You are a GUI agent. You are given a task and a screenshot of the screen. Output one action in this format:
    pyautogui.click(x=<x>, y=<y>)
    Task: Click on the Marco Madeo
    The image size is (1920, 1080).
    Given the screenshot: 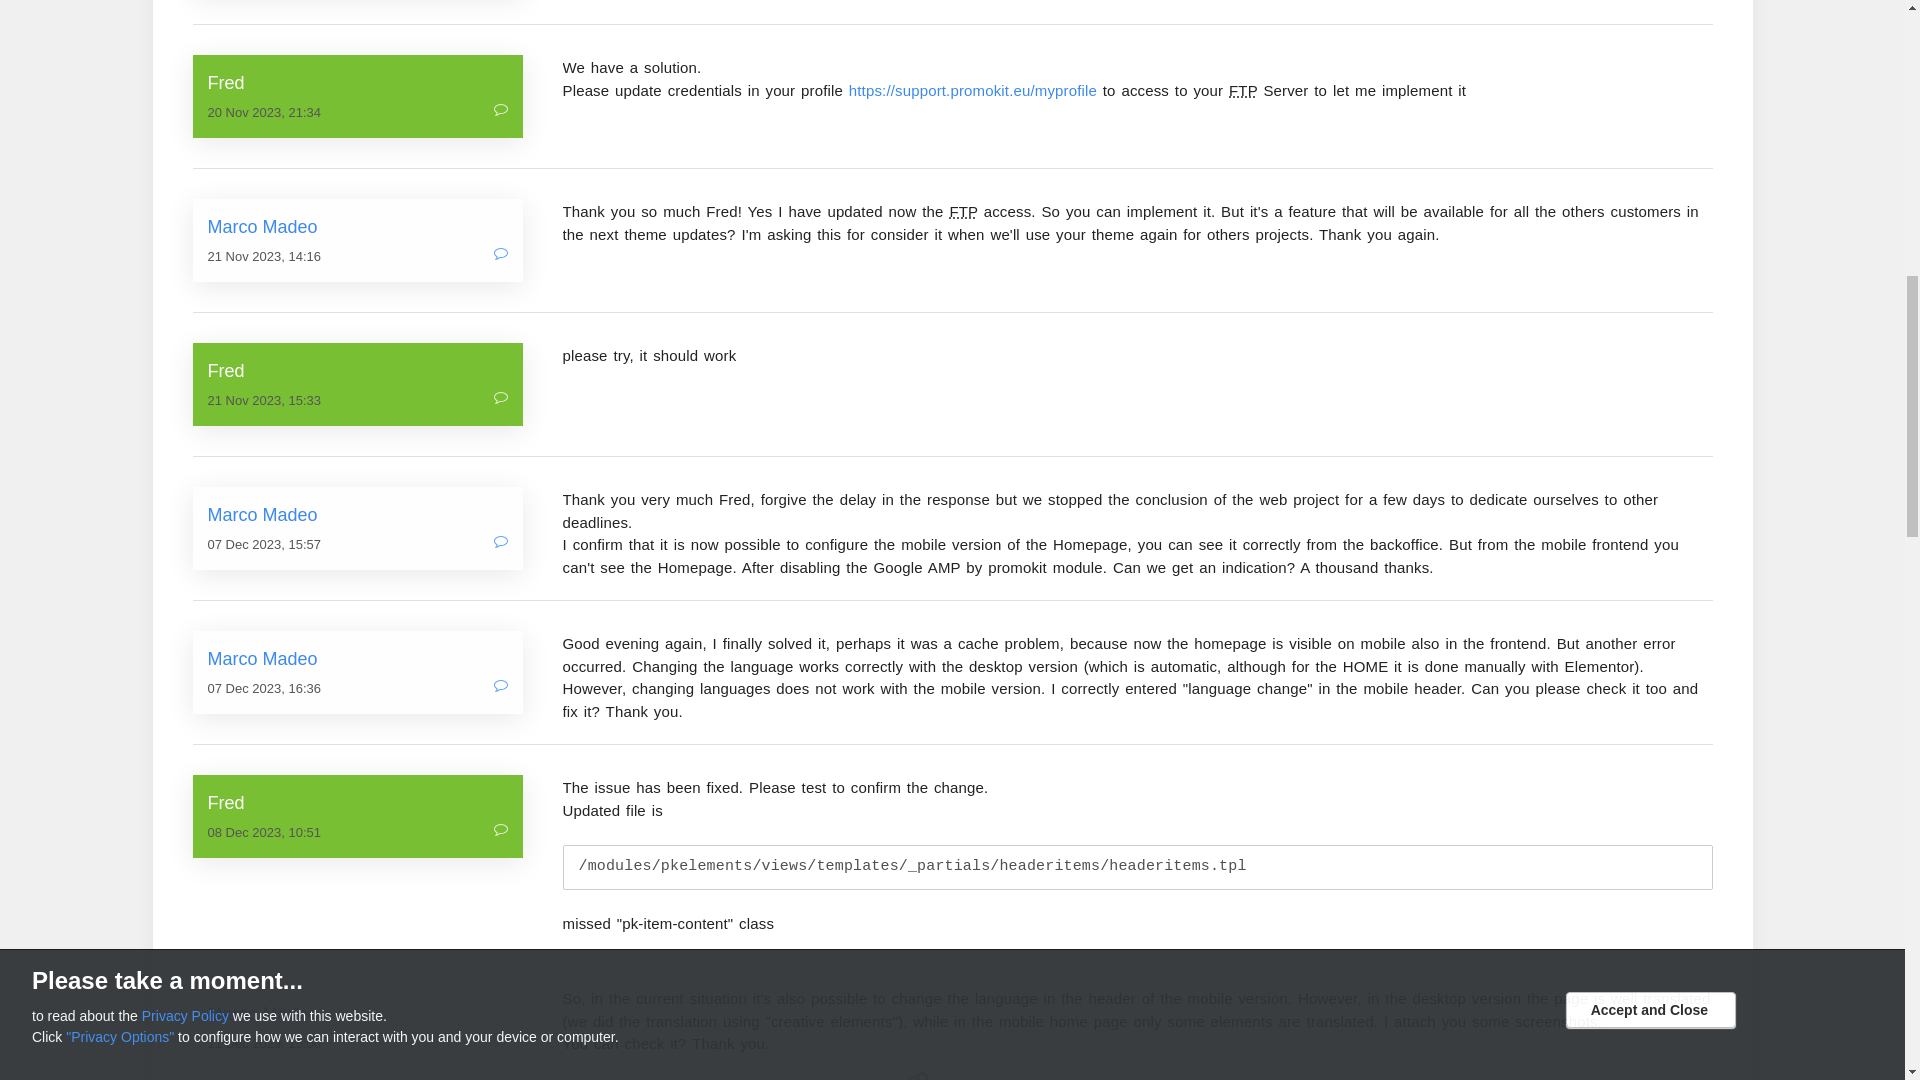 What is the action you would take?
    pyautogui.click(x=358, y=1014)
    